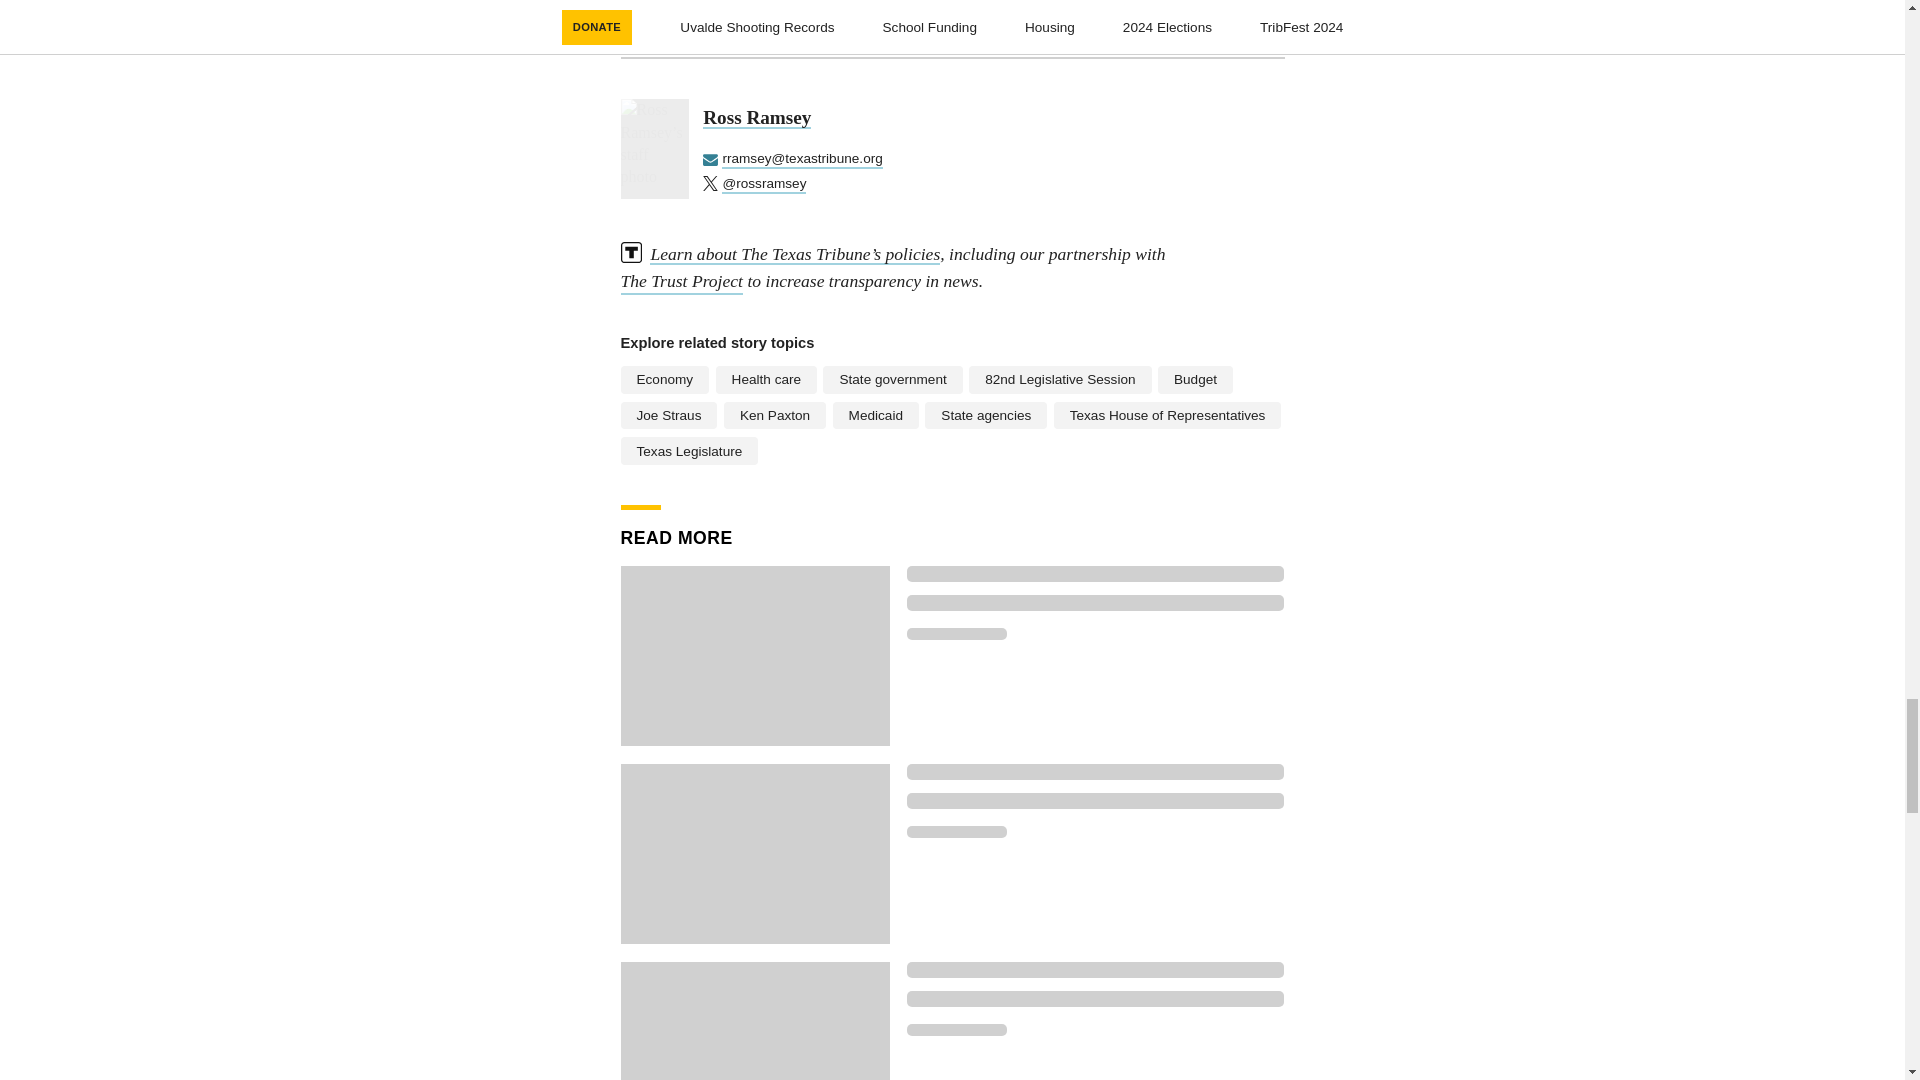 This screenshot has height=1080, width=1920. What do you see at coordinates (1095, 574) in the screenshot?
I see `Loading indicator` at bounding box center [1095, 574].